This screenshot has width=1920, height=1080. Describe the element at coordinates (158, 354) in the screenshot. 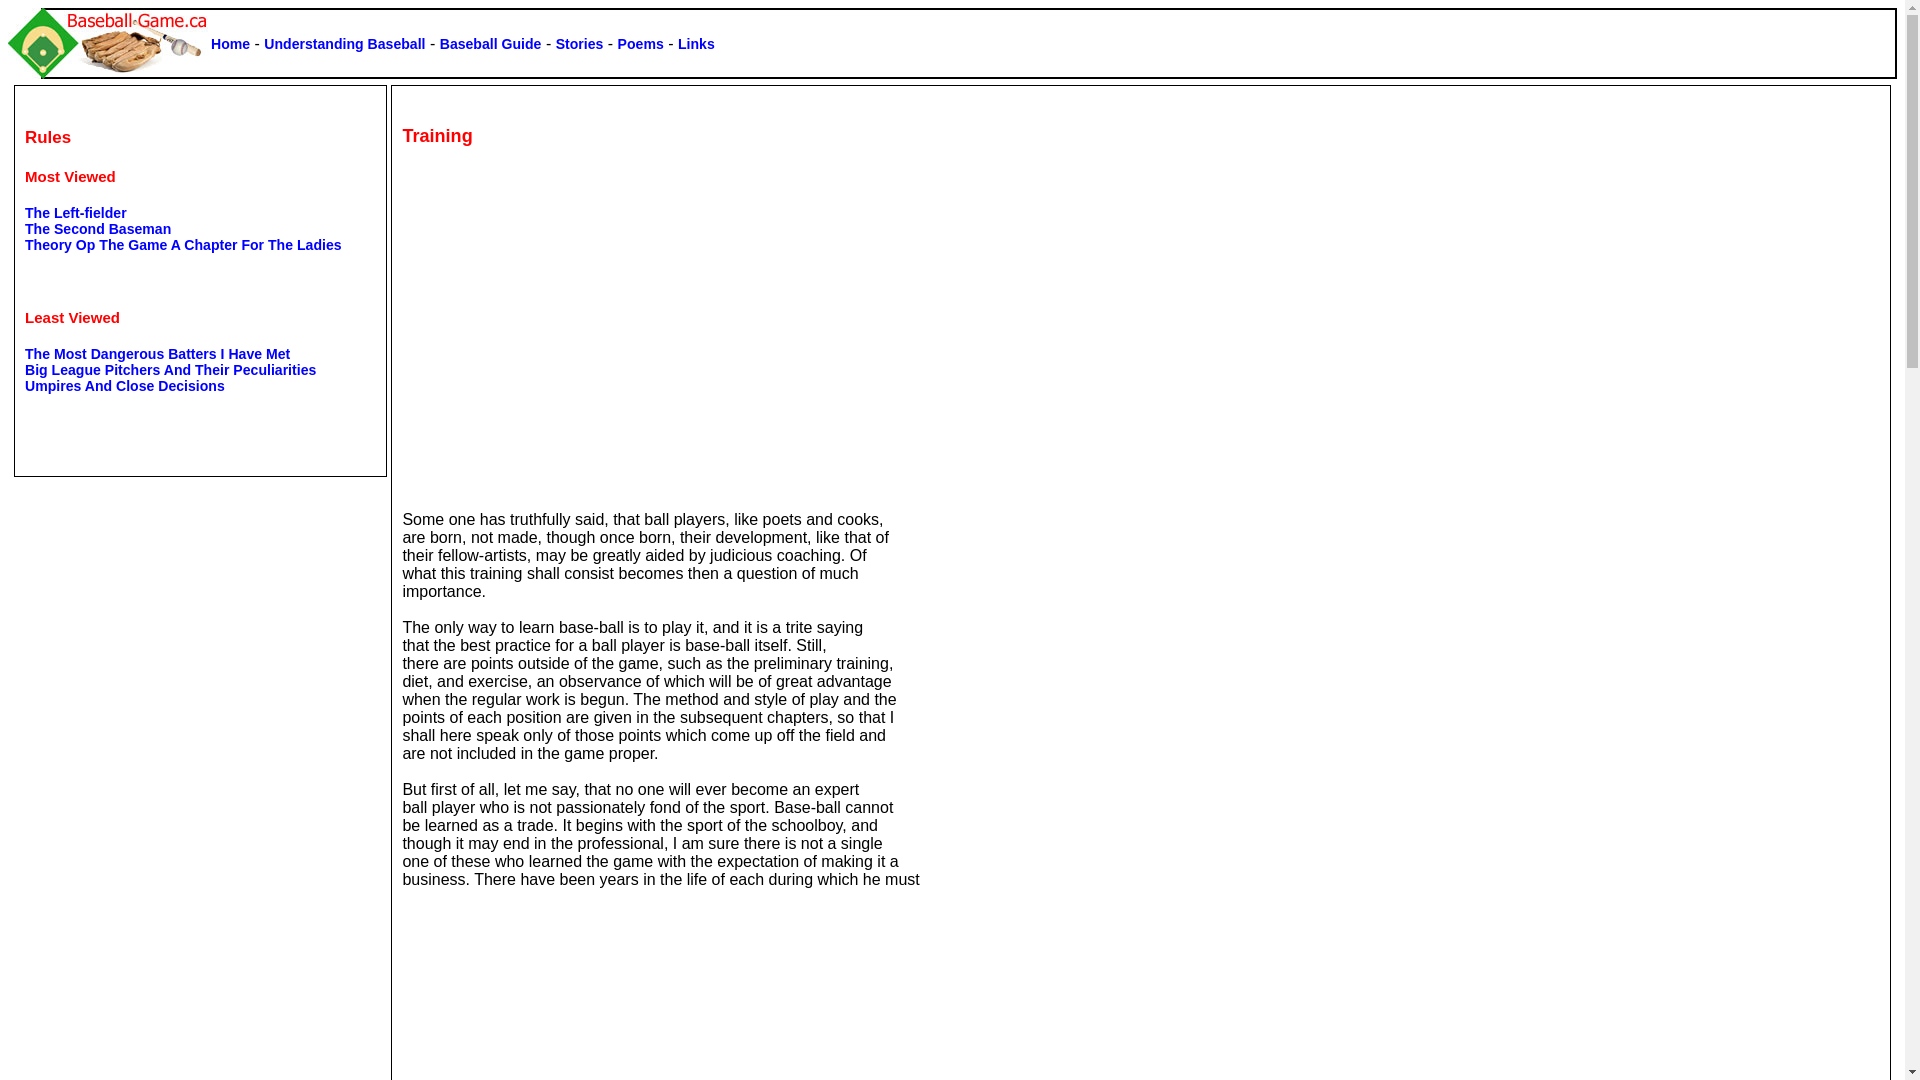

I see `The Most Dangerous Batters I Have Met` at that location.